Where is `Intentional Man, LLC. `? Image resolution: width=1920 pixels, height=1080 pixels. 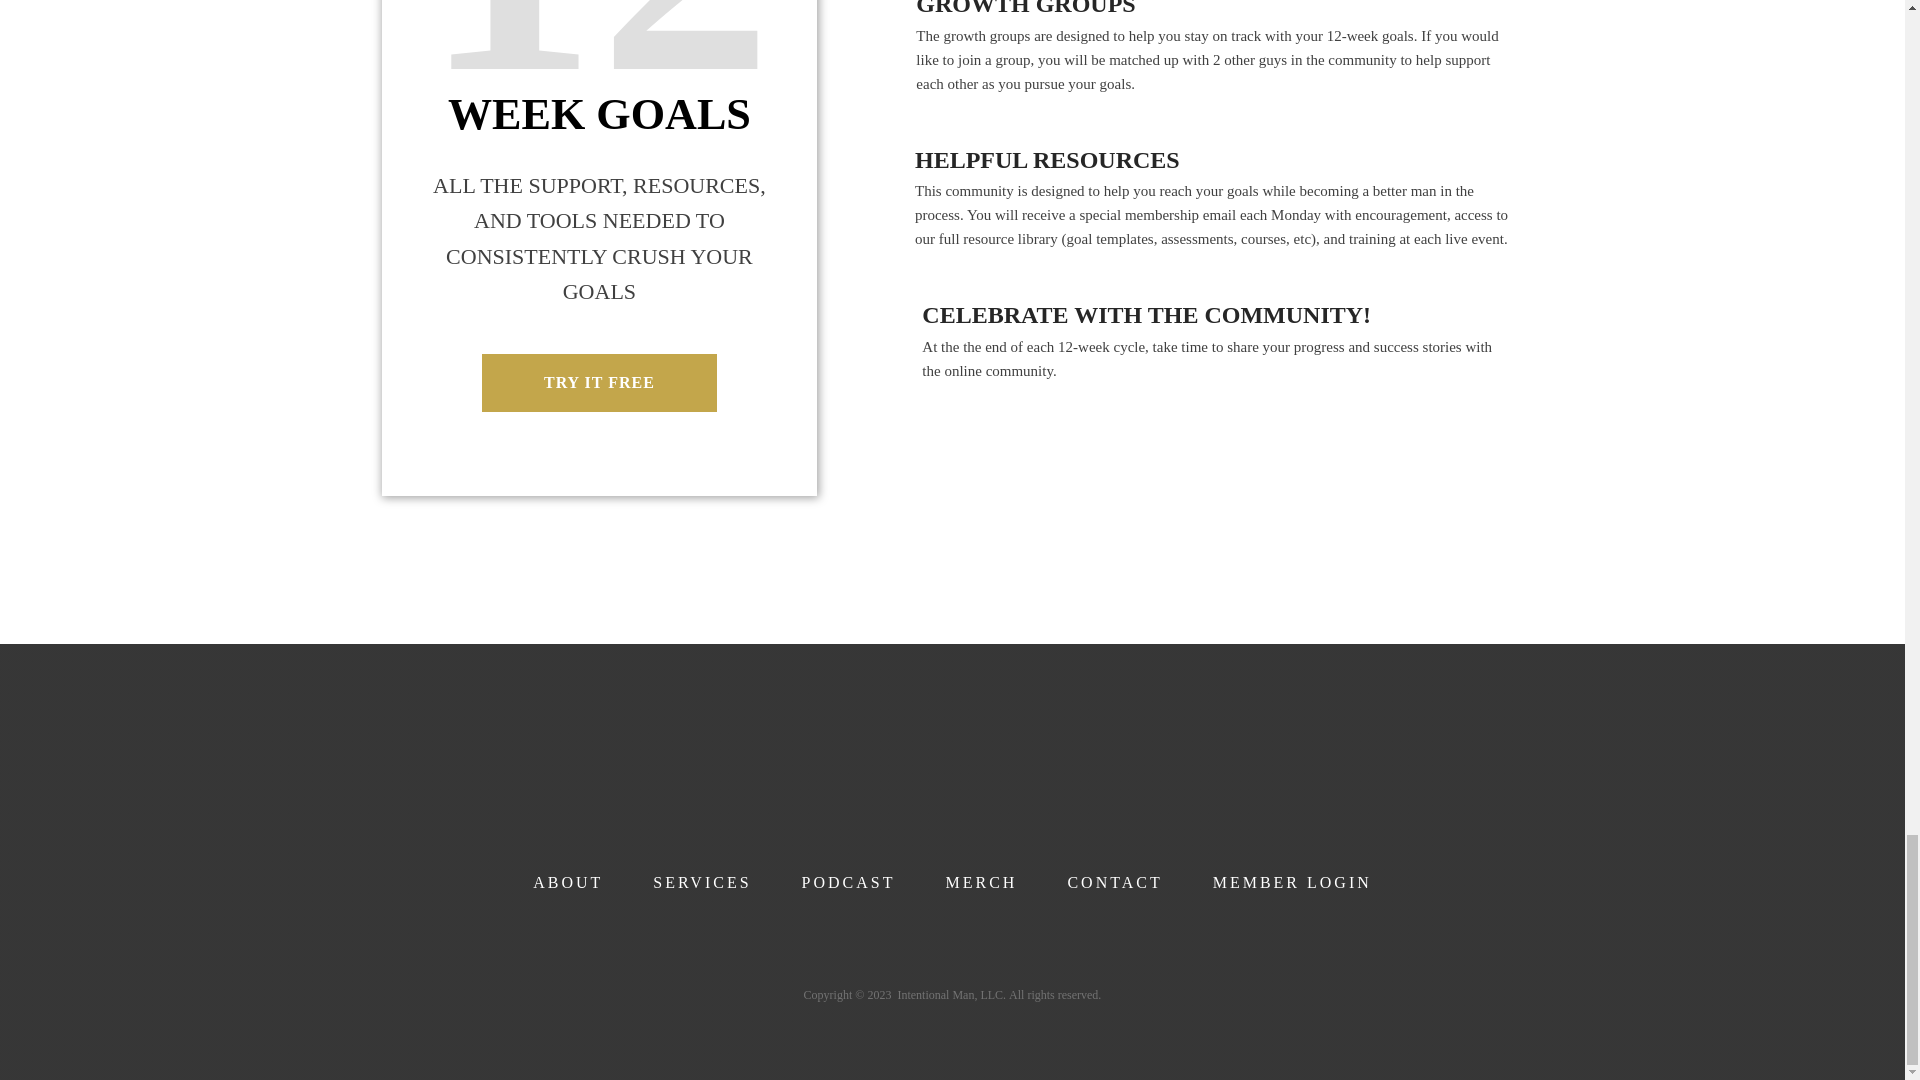 Intentional Man, LLC.  is located at coordinates (952, 996).